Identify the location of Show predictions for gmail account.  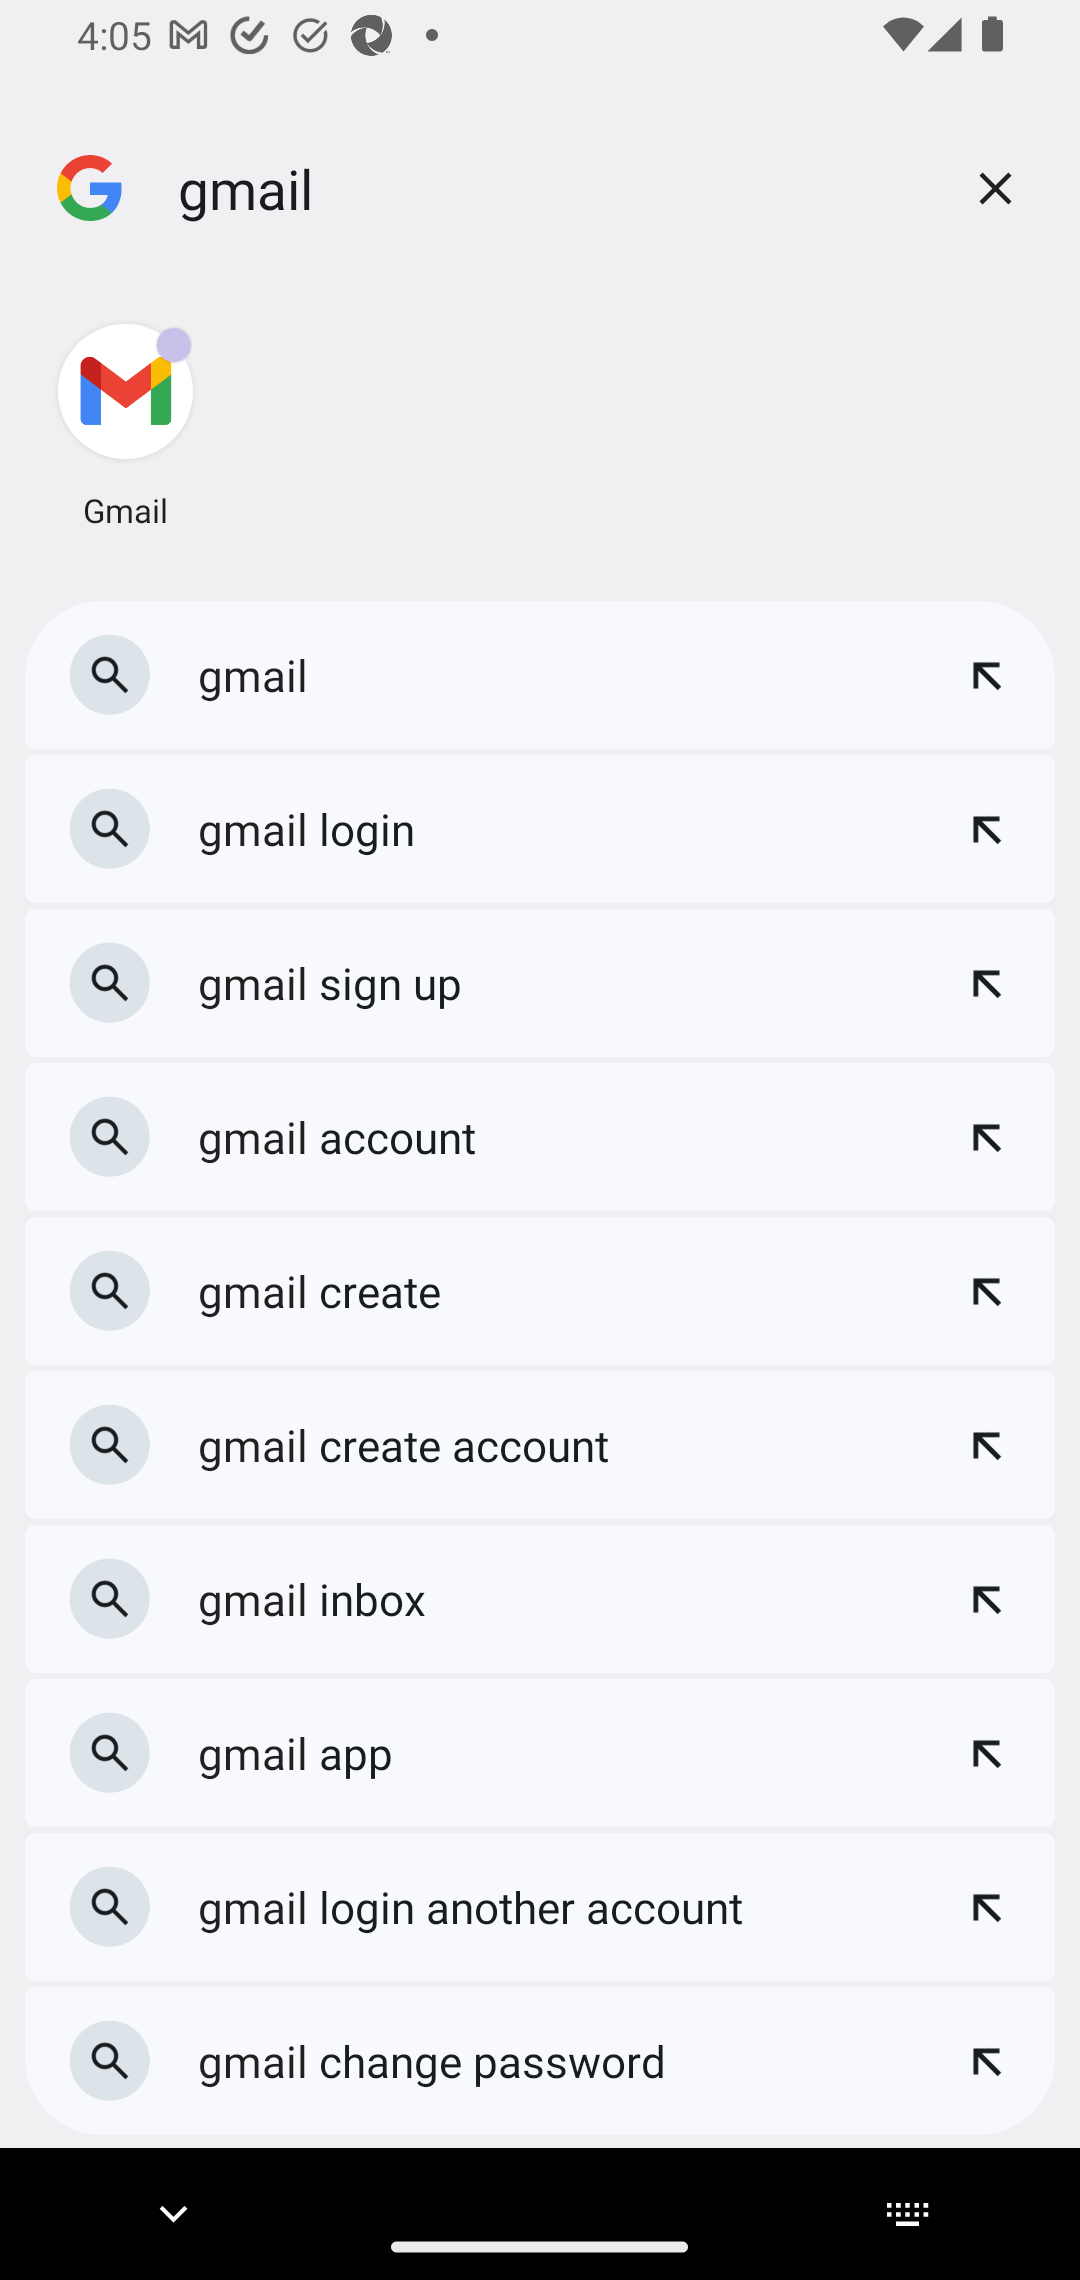
(986, 1137).